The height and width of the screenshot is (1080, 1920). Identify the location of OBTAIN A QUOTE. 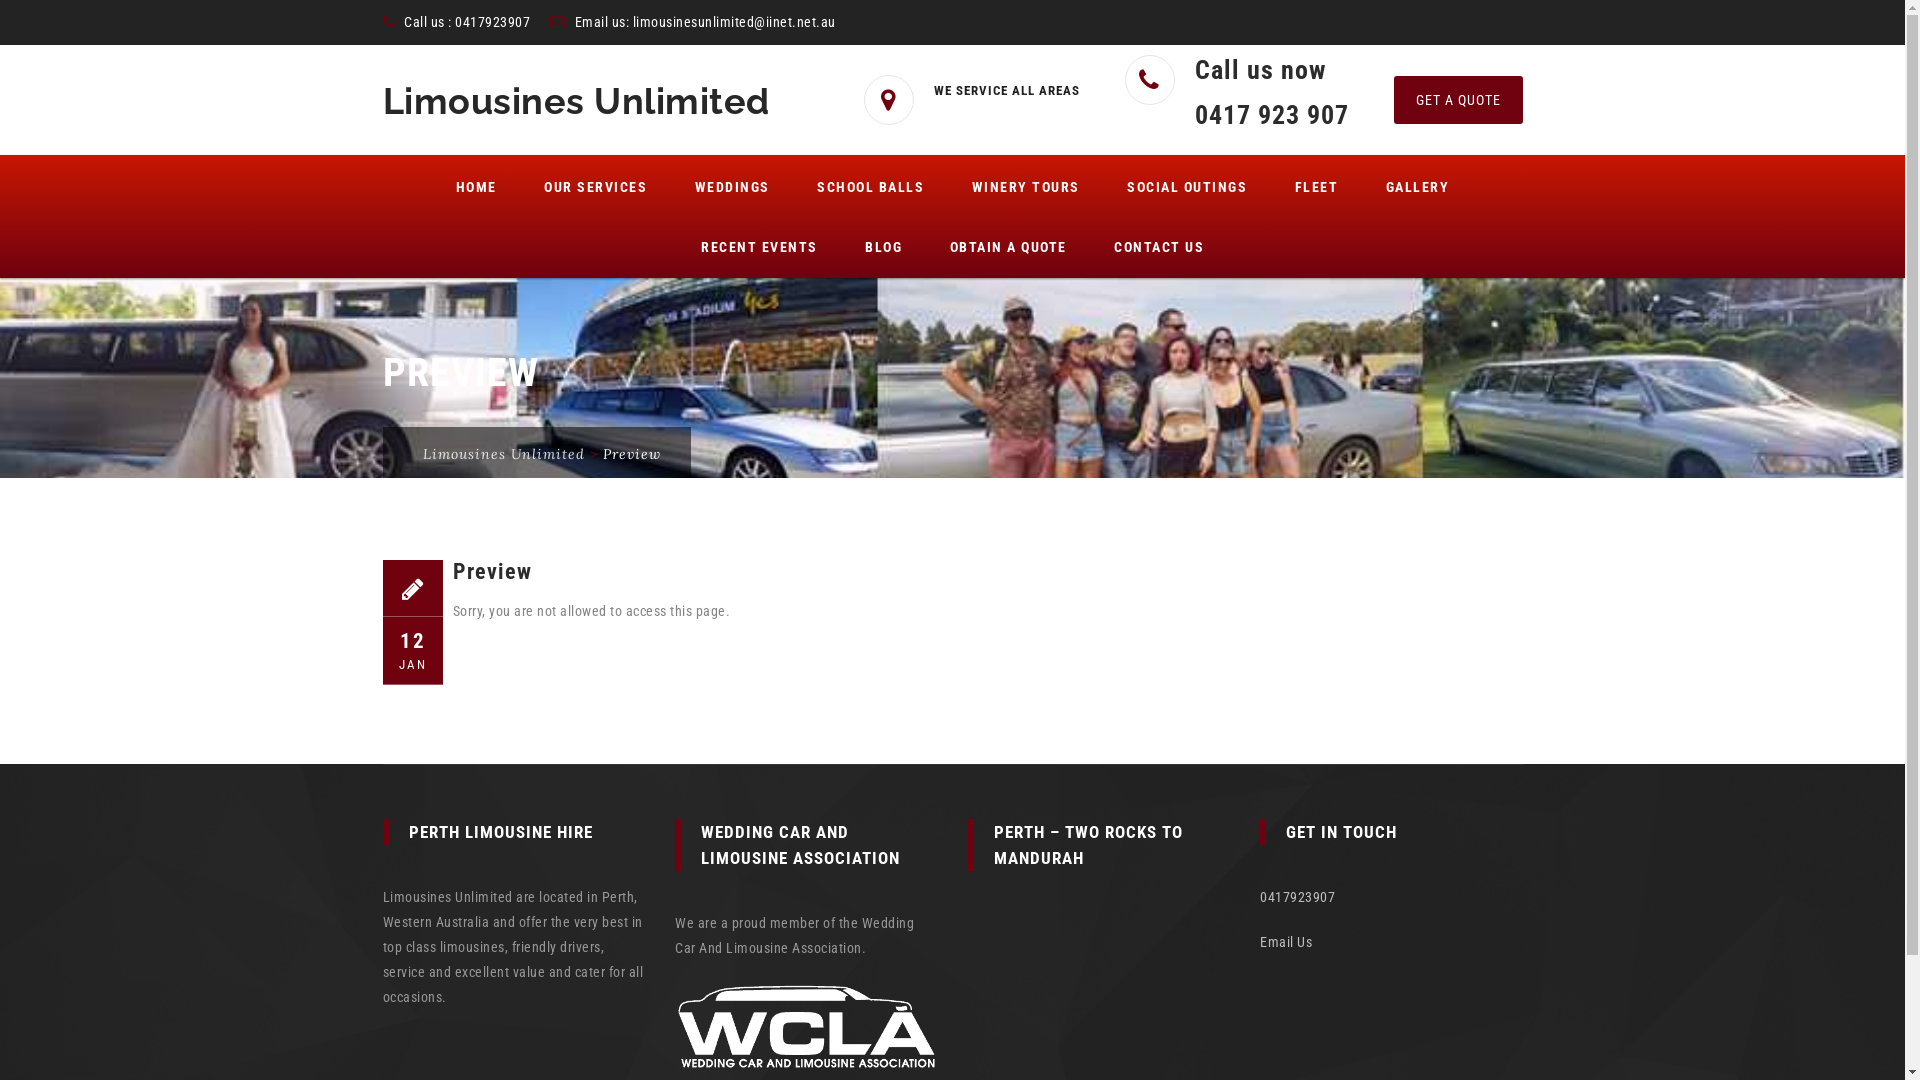
(1008, 246).